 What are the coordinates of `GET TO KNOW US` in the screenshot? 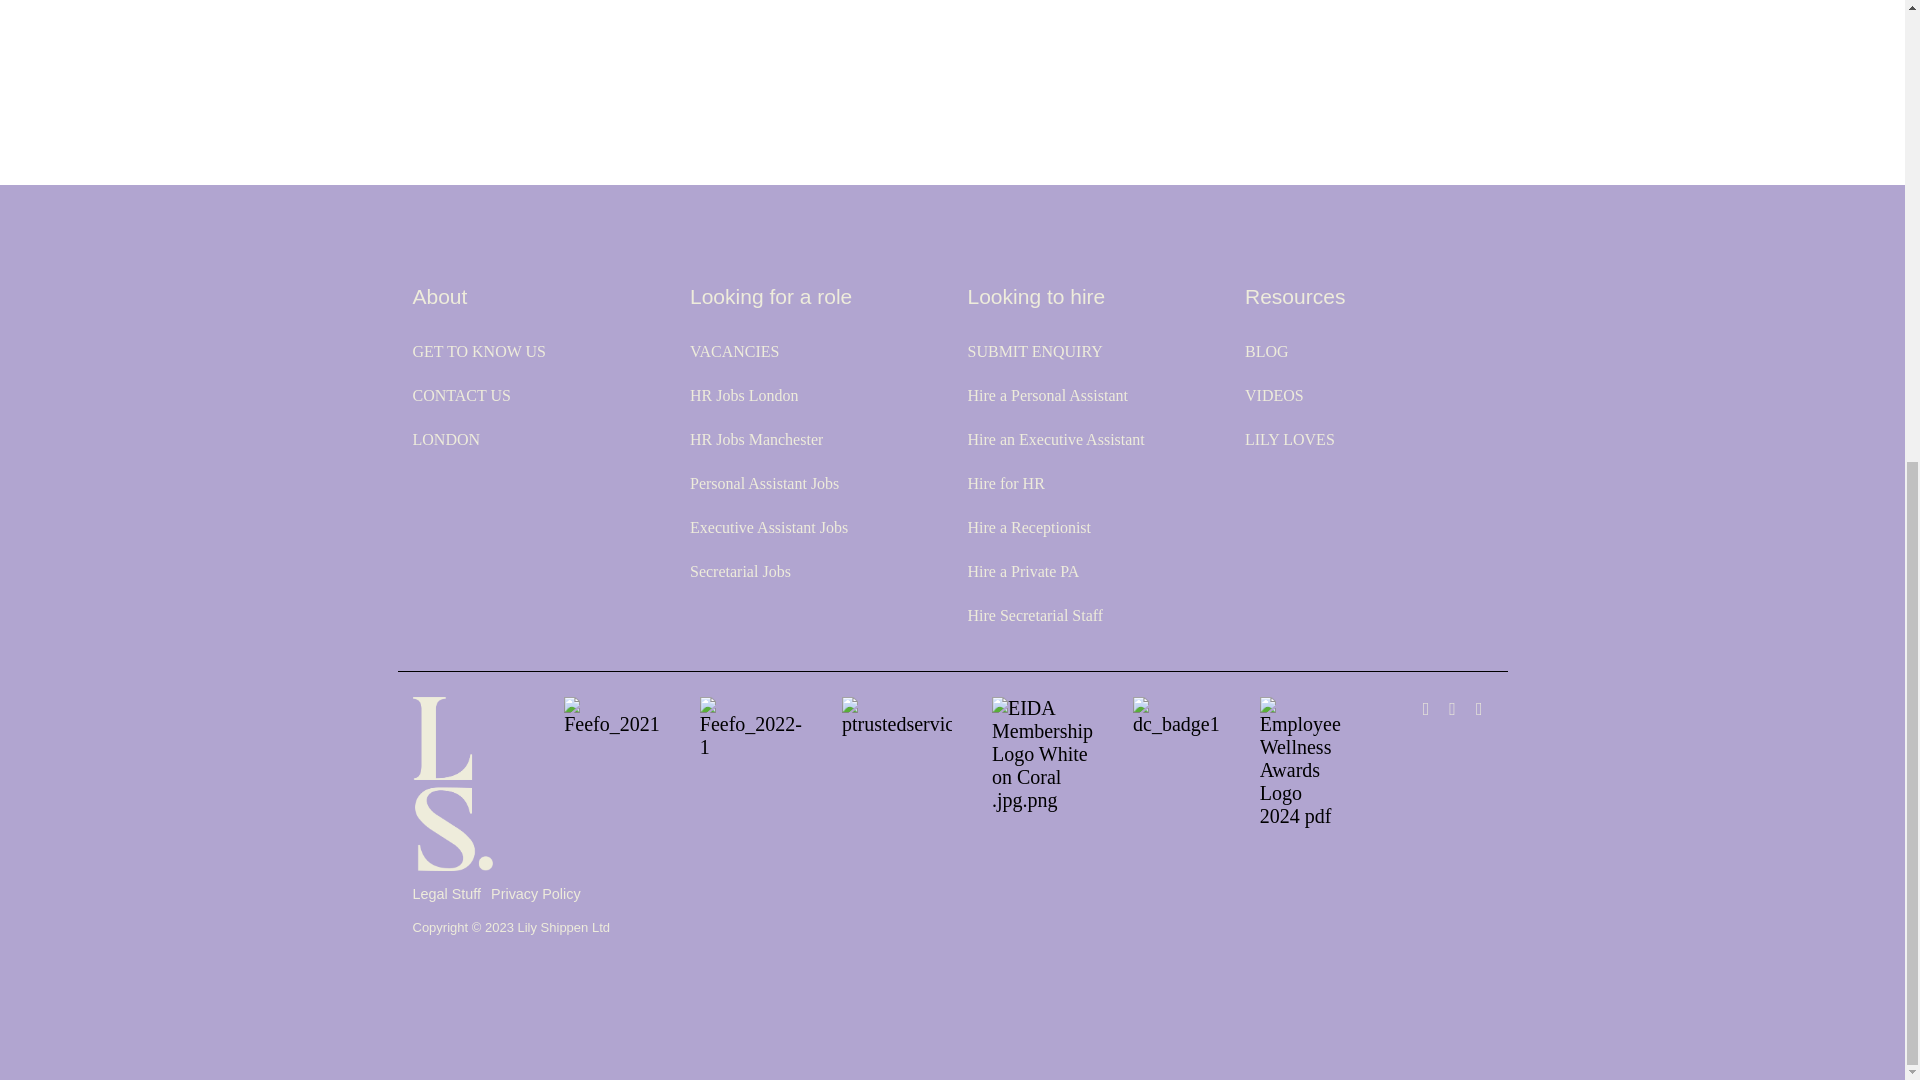 It's located at (478, 352).